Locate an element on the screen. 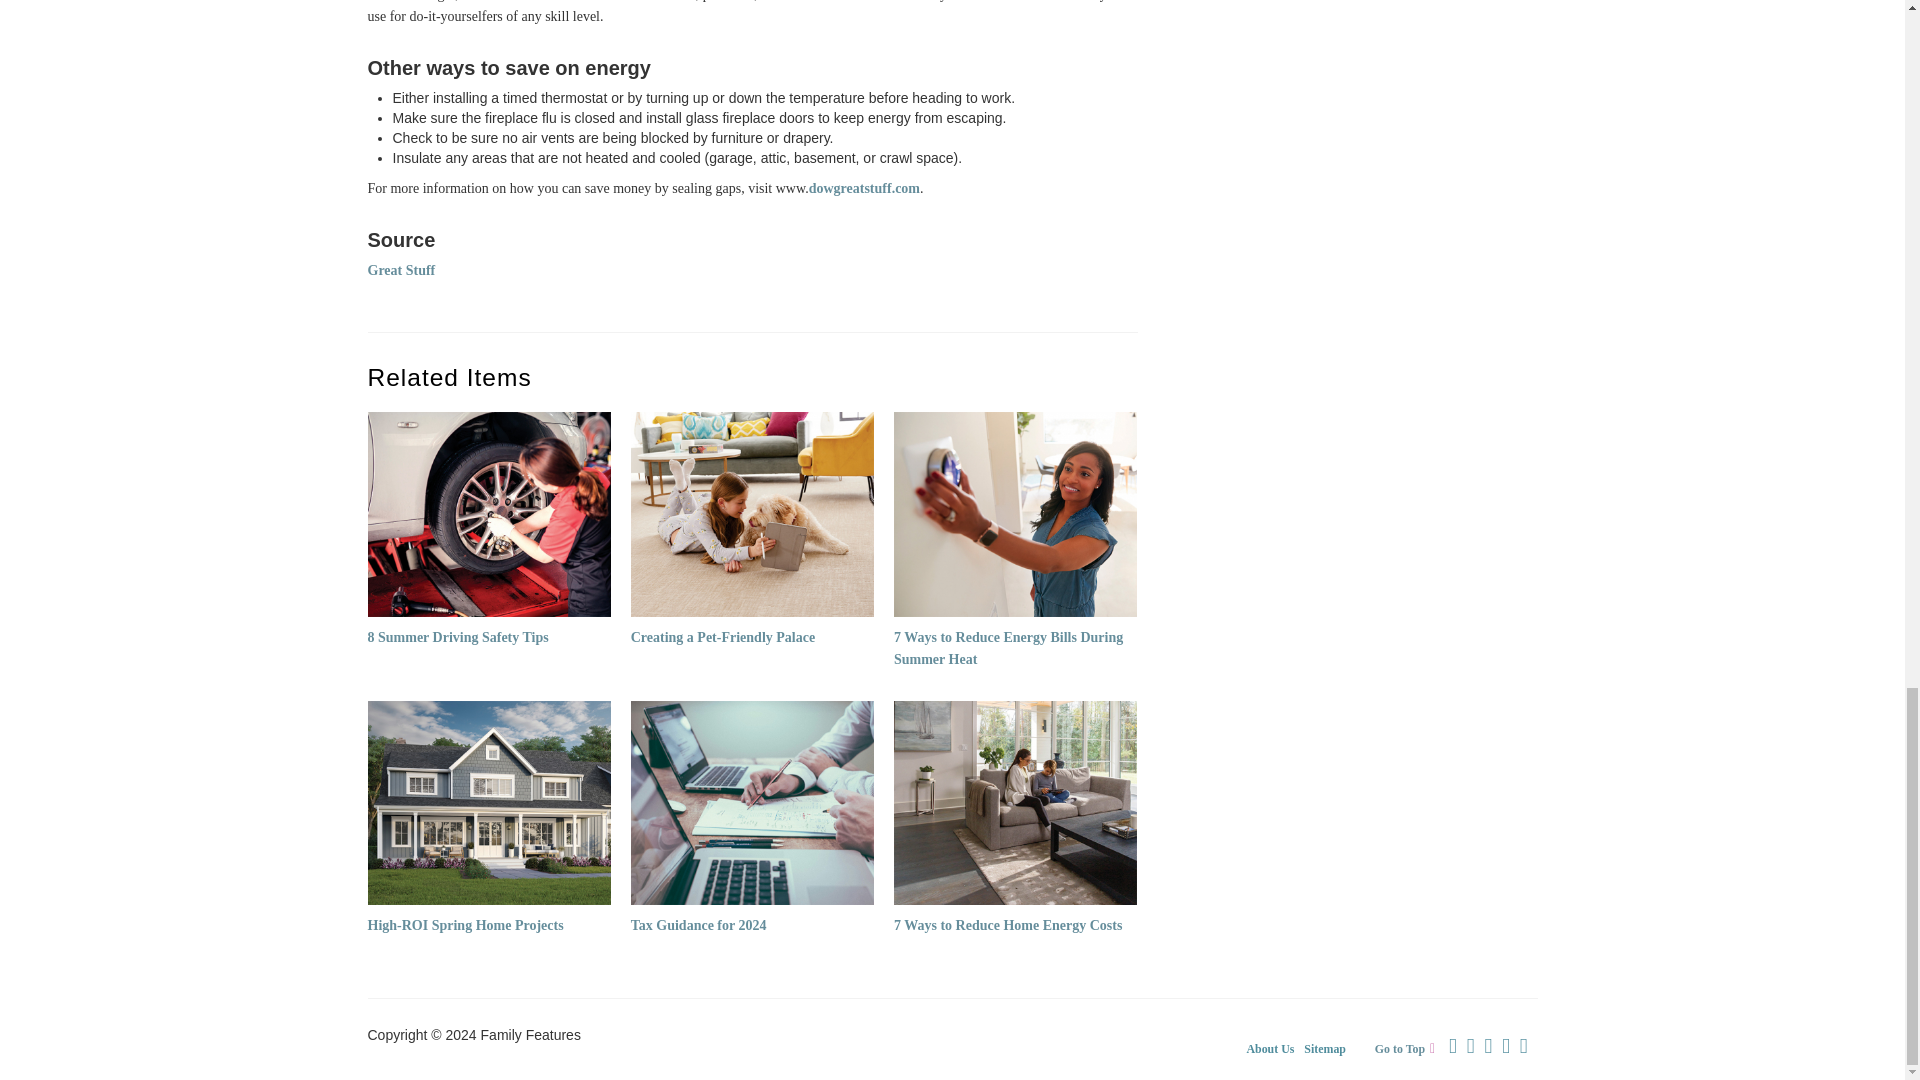  Go to Top is located at coordinates (1410, 1048).